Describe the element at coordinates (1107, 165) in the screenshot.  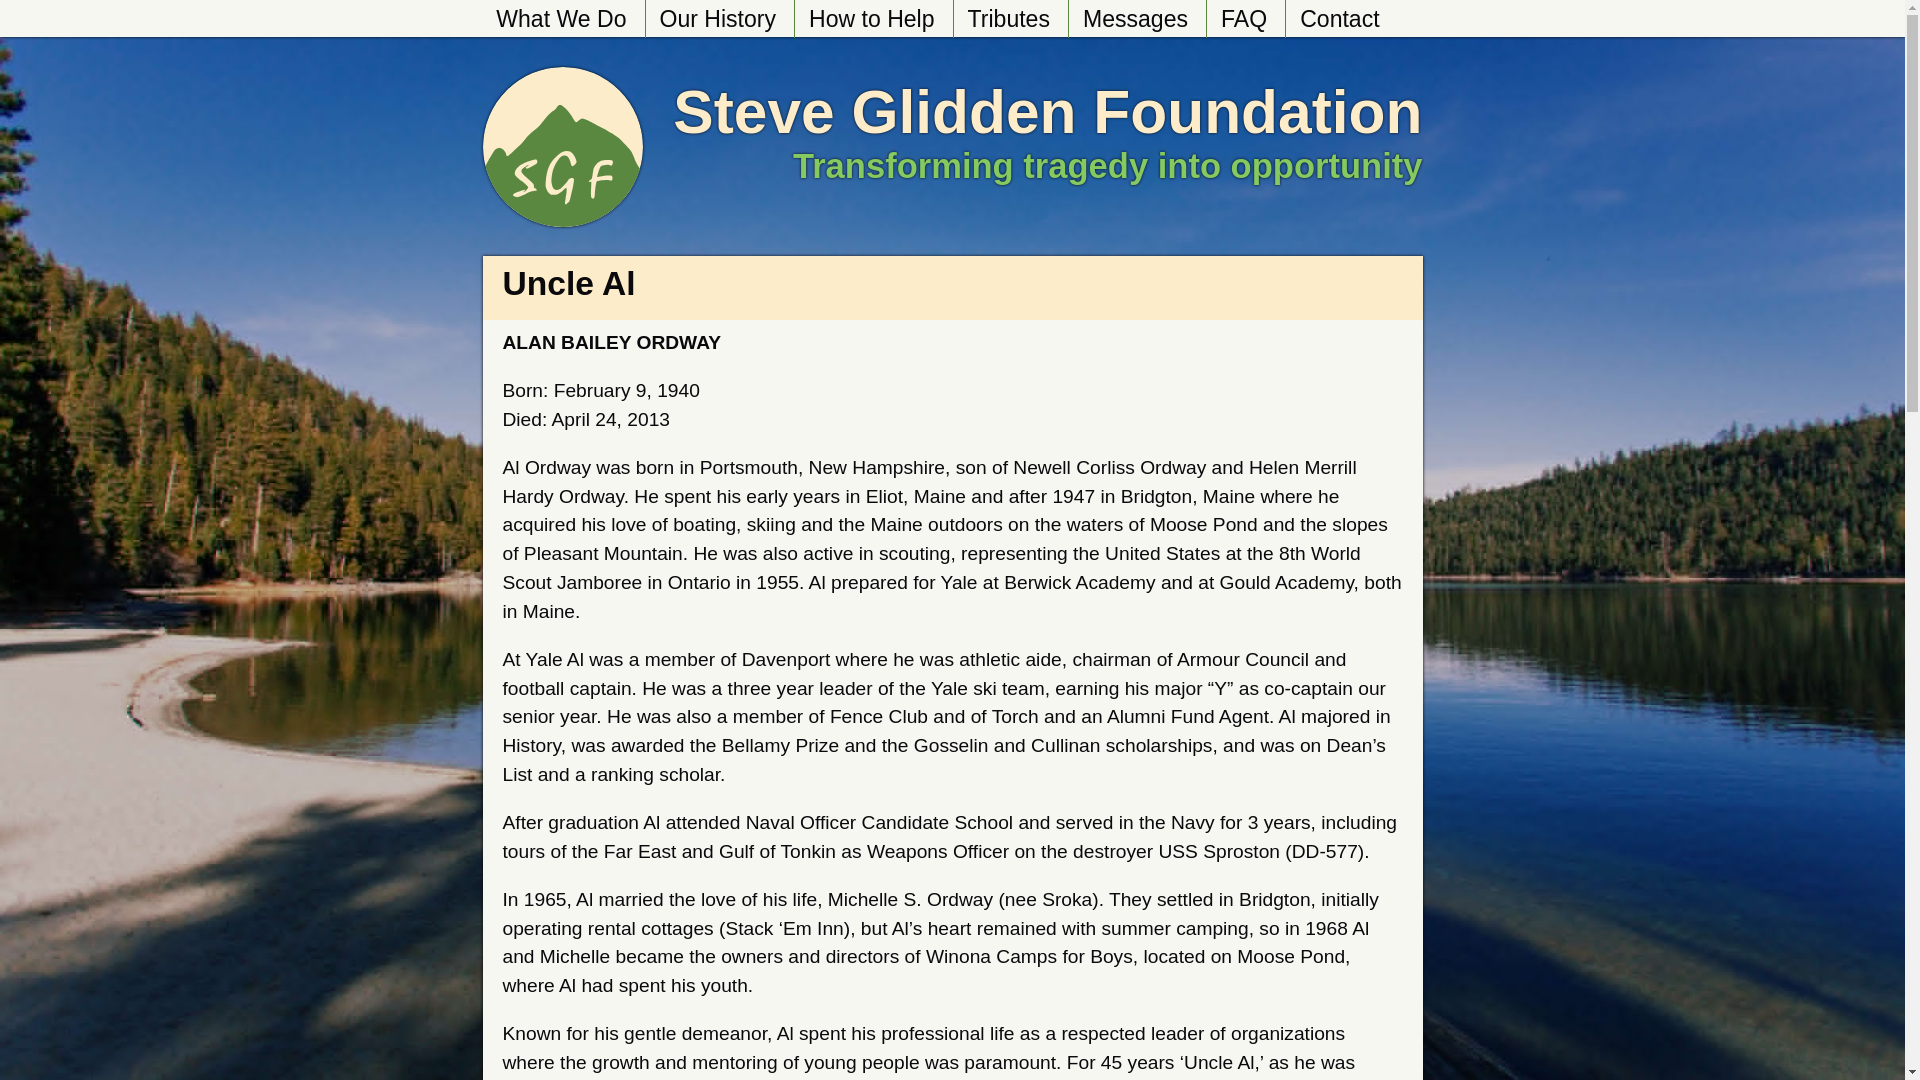
I see `Transforming tragedy into opportunity` at that location.